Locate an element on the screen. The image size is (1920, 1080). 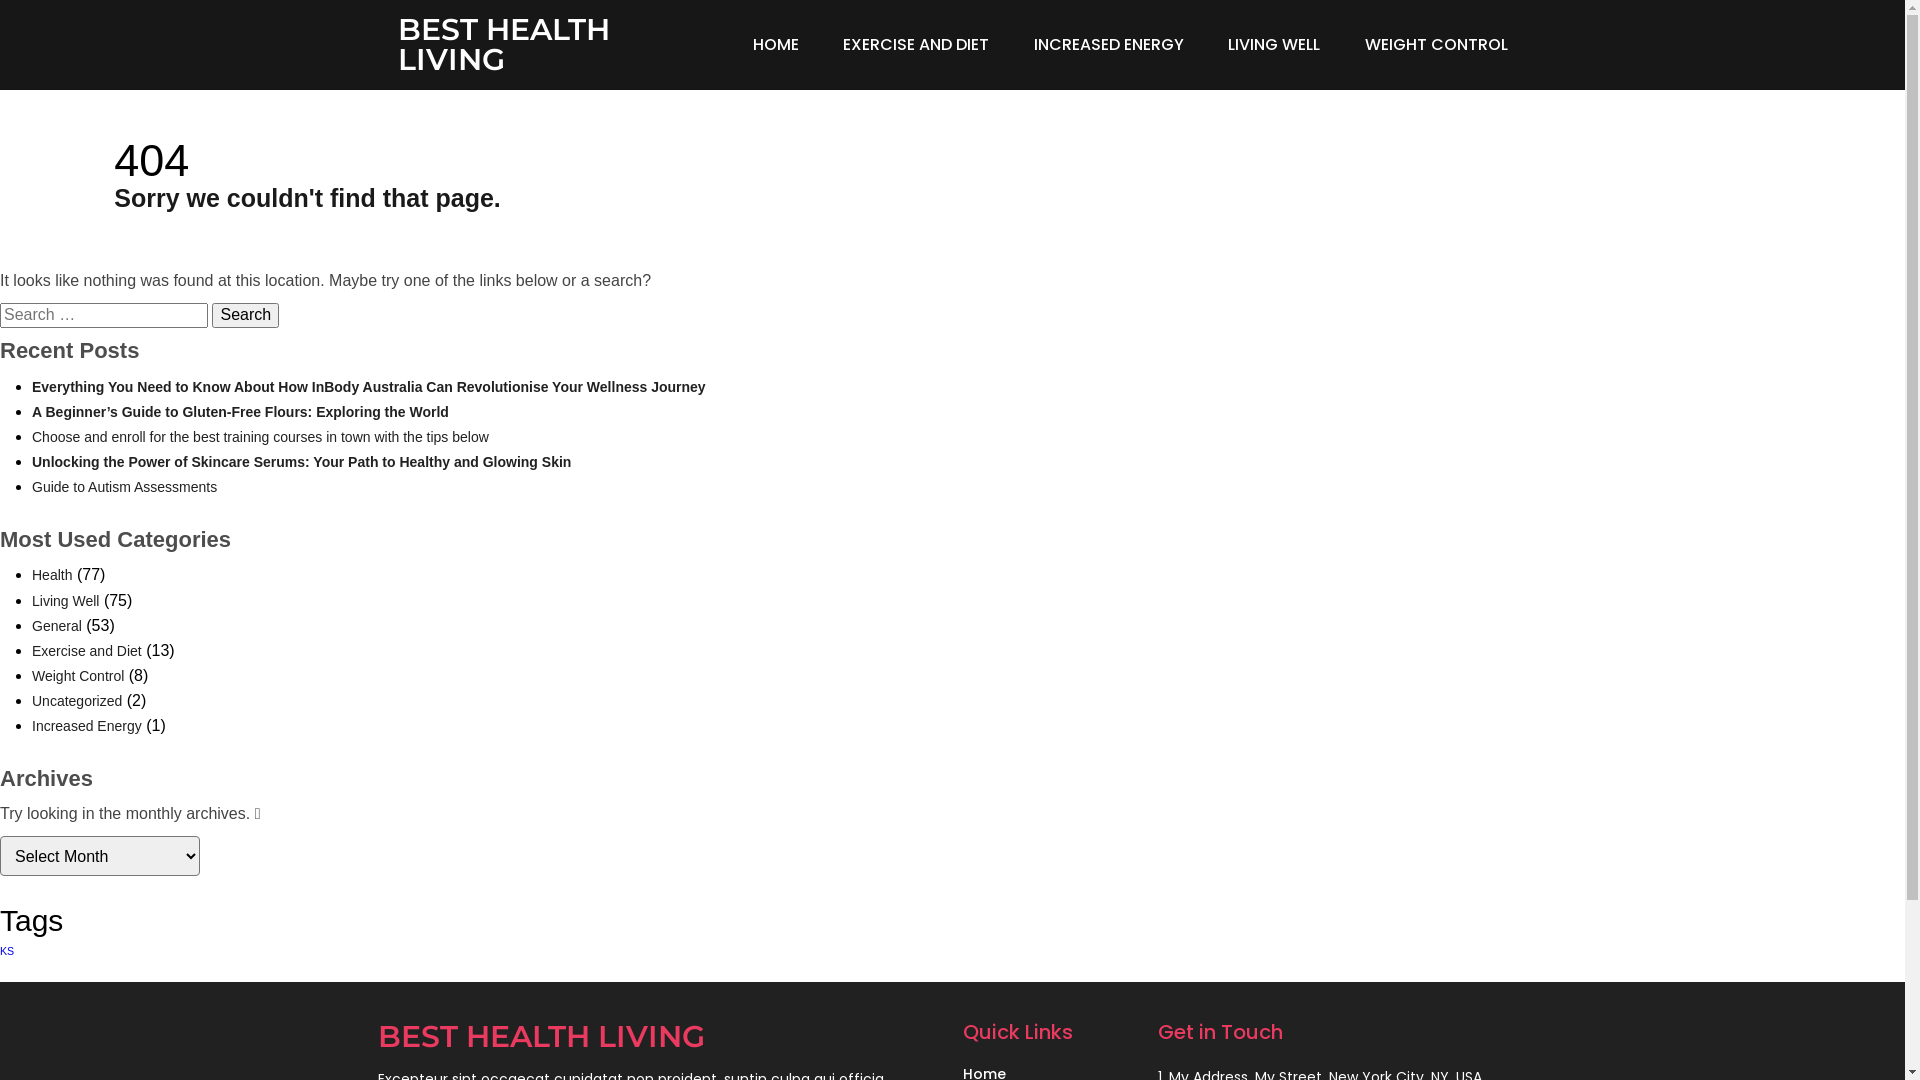
BEST HEALTH LIVING is located at coordinates (660, 1037).